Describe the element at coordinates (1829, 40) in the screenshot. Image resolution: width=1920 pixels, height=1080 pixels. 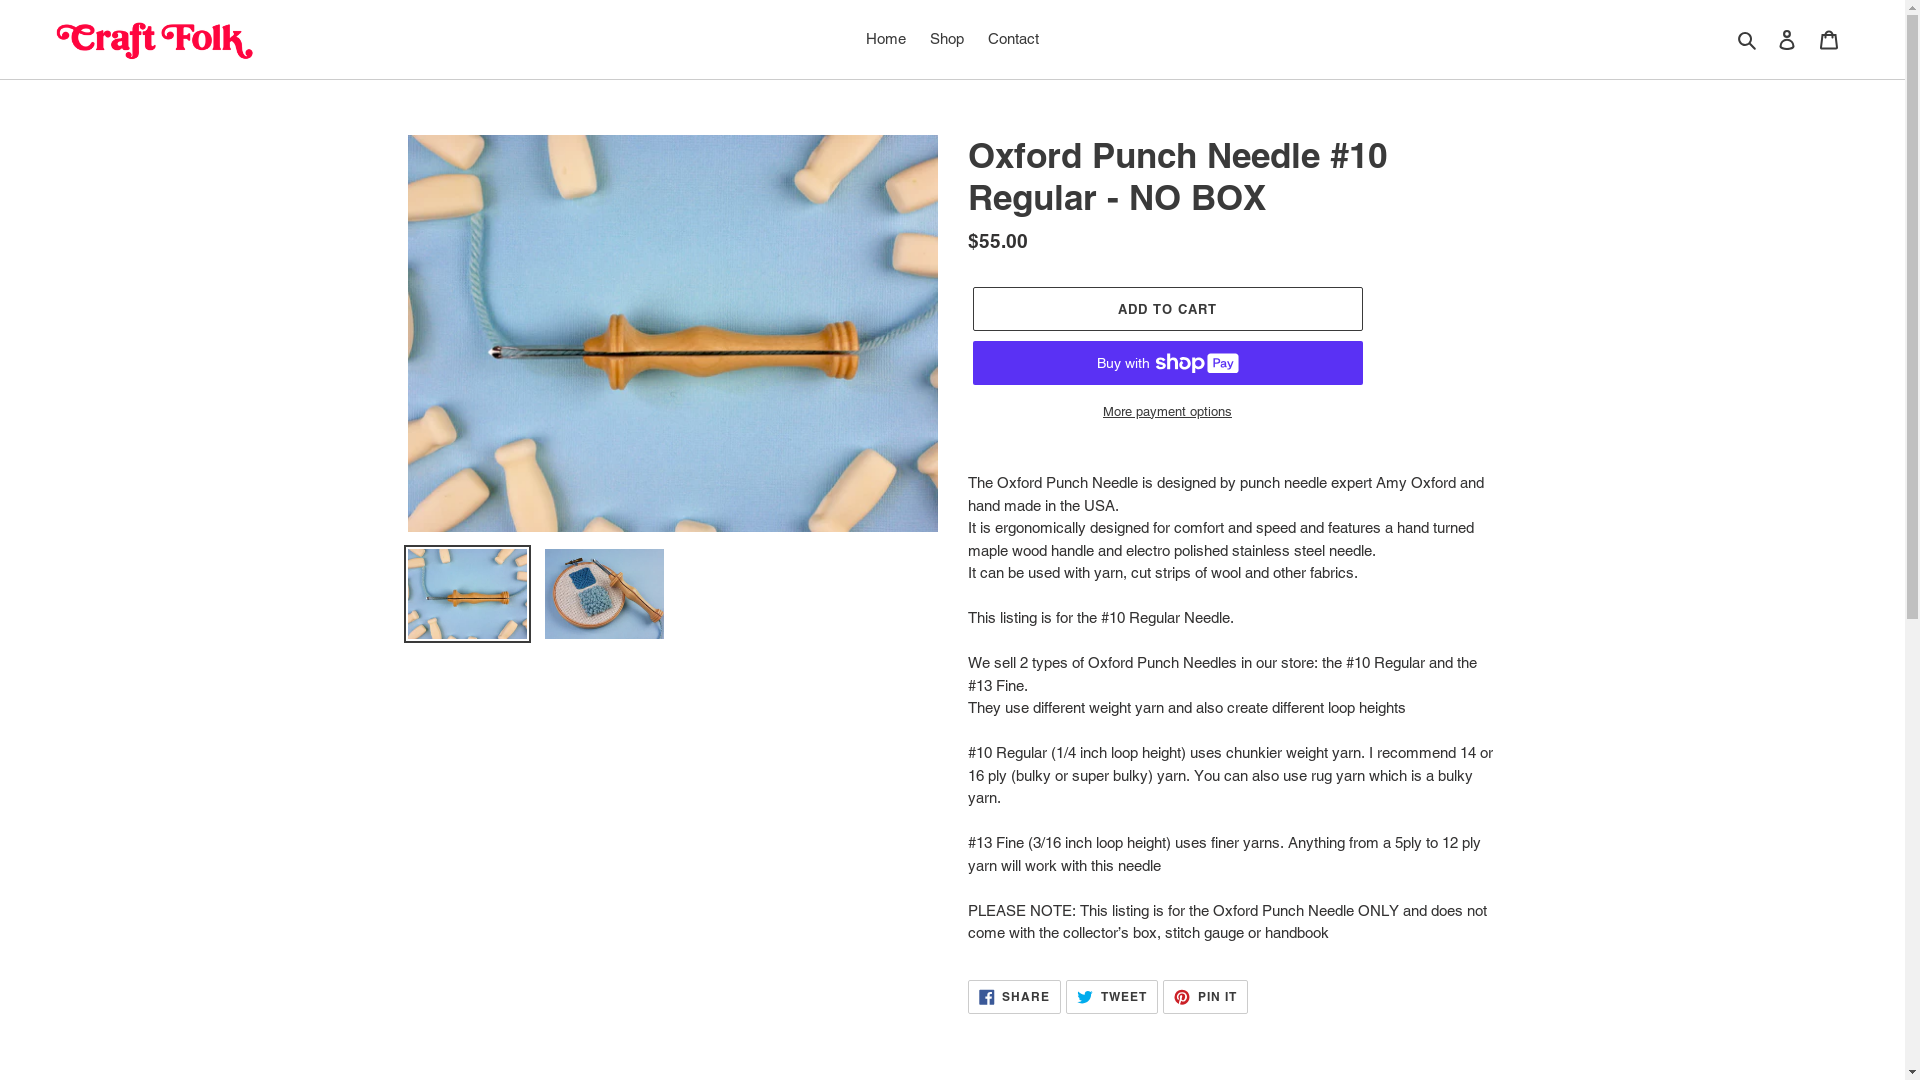
I see `Cart` at that location.